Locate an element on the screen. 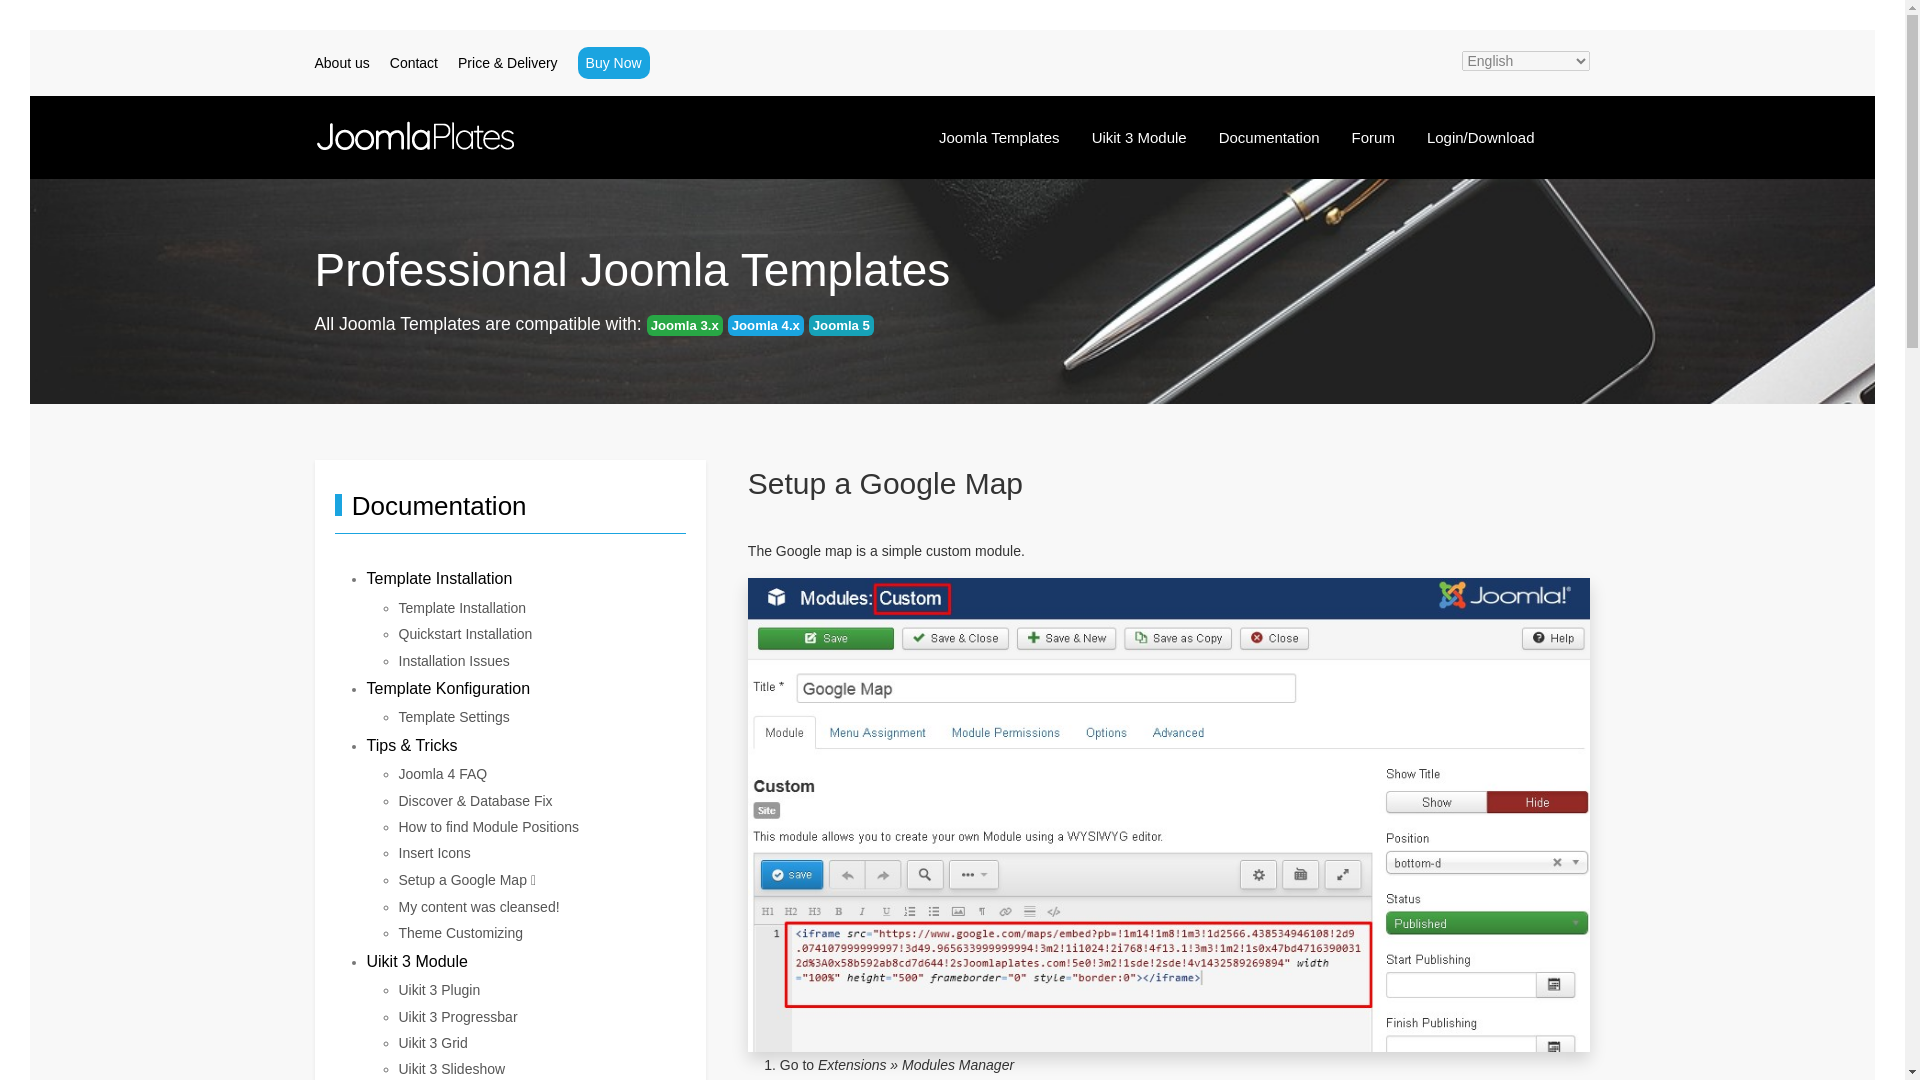 The height and width of the screenshot is (1080, 1920). Profil is located at coordinates (1566, 125).